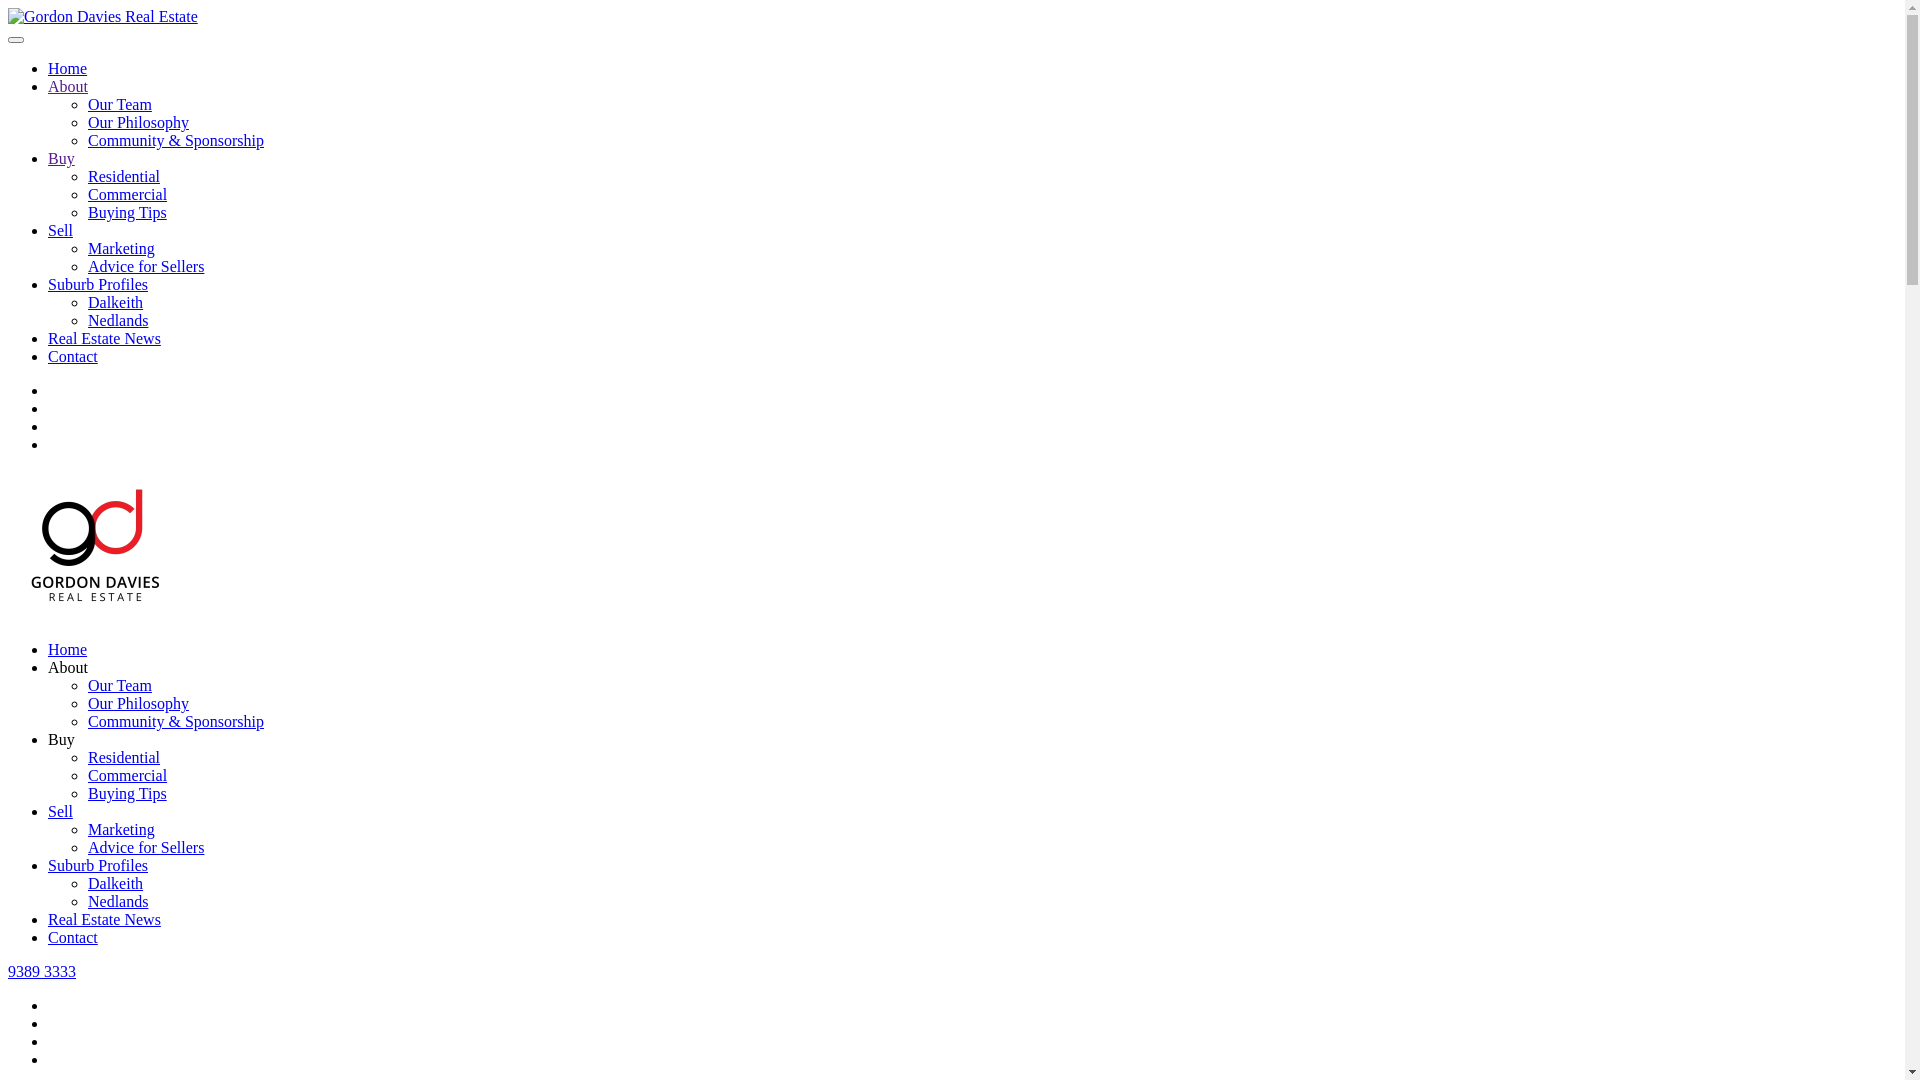 The width and height of the screenshot is (1920, 1080). Describe the element at coordinates (120, 686) in the screenshot. I see `Our Team` at that location.